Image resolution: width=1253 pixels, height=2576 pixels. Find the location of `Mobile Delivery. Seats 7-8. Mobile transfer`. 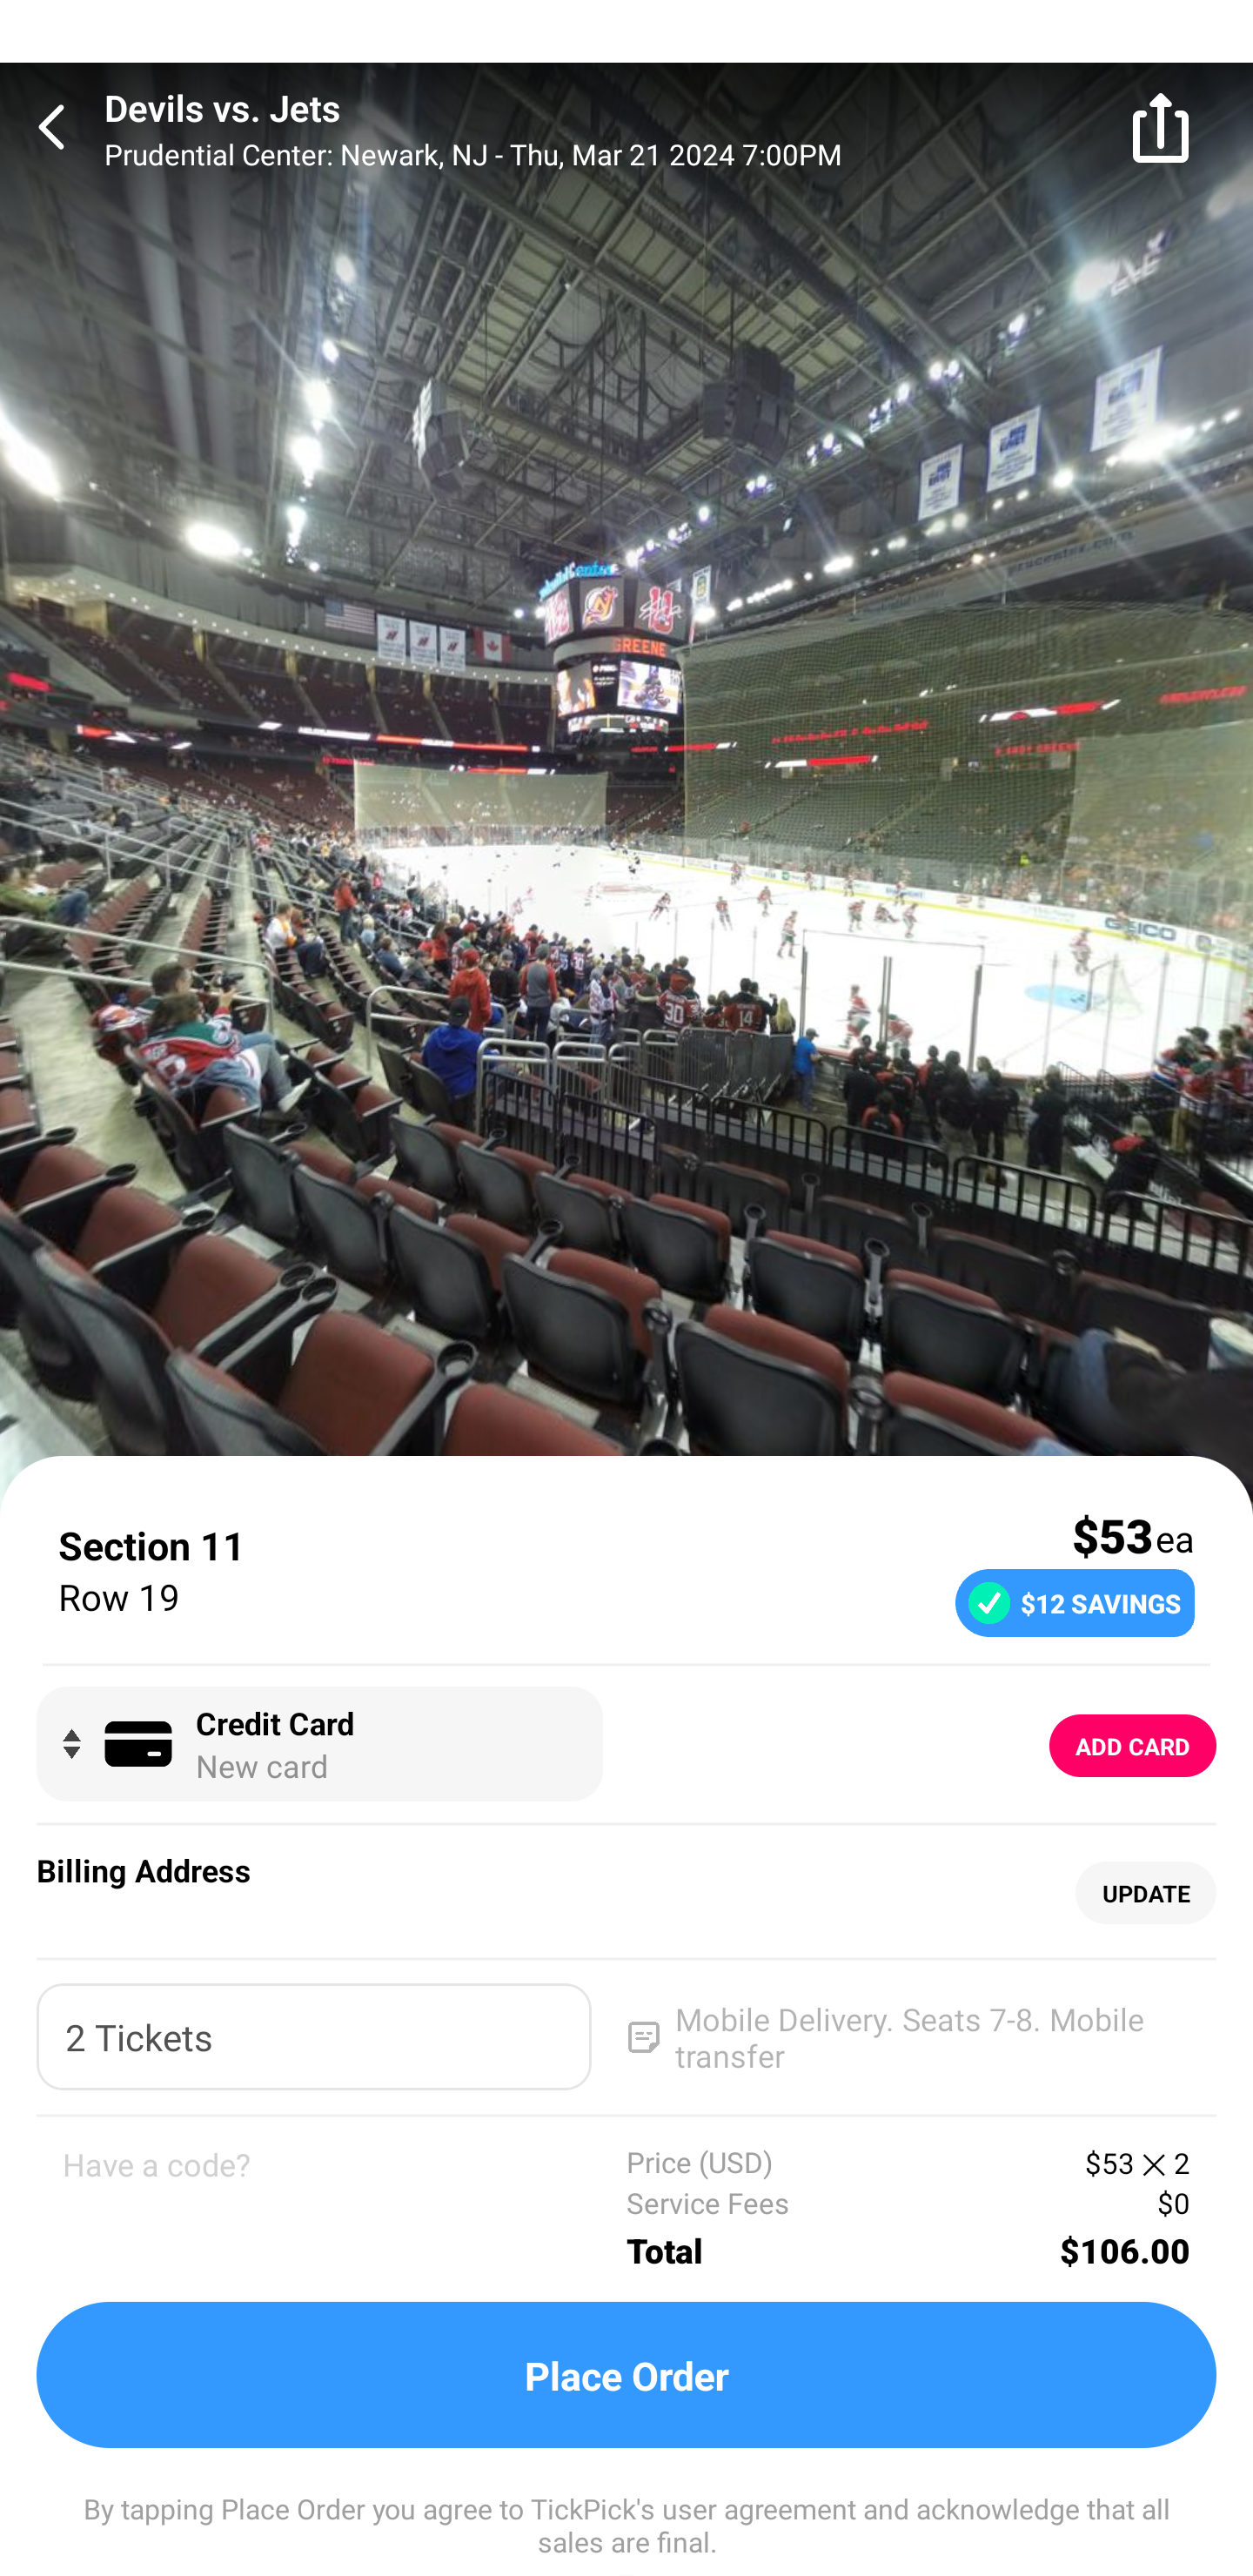

Mobile Delivery. Seats 7-8. Mobile transfer is located at coordinates (907, 2036).